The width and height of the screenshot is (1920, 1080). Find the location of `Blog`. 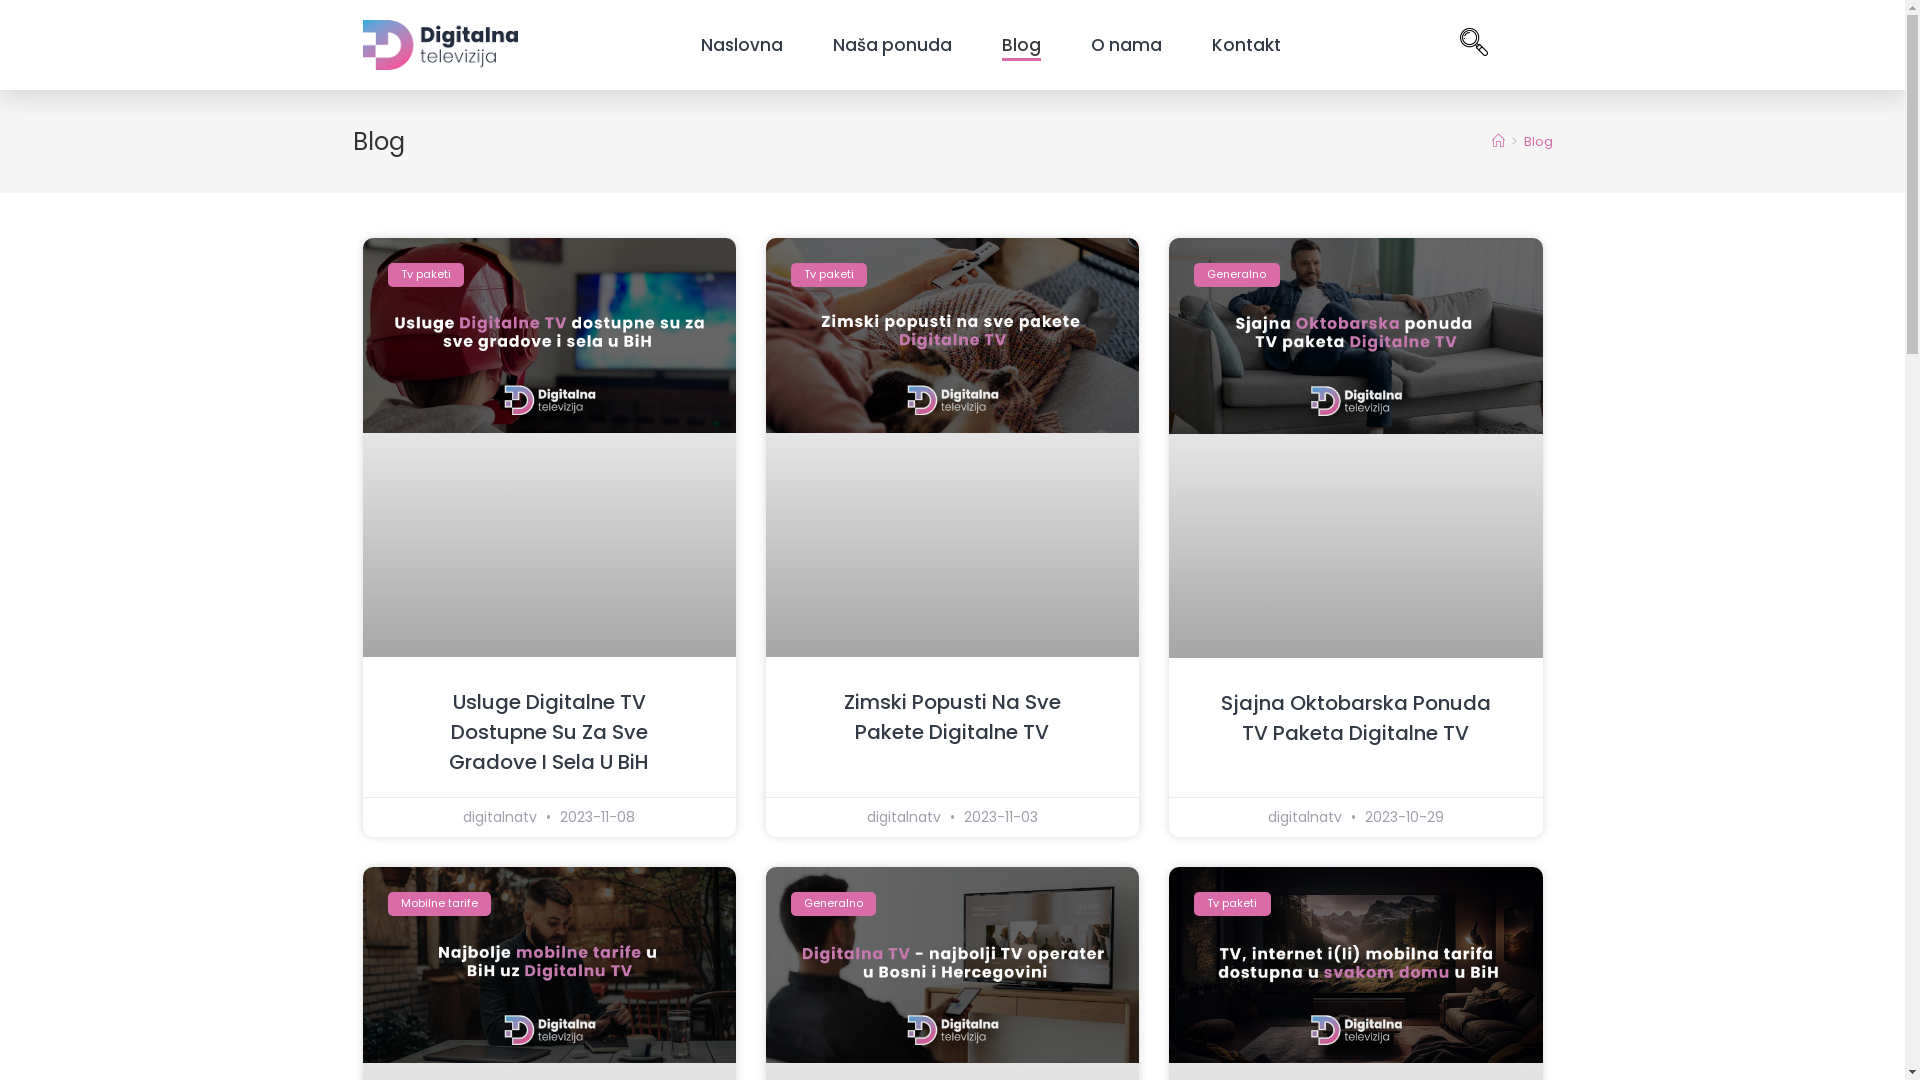

Blog is located at coordinates (1538, 142).